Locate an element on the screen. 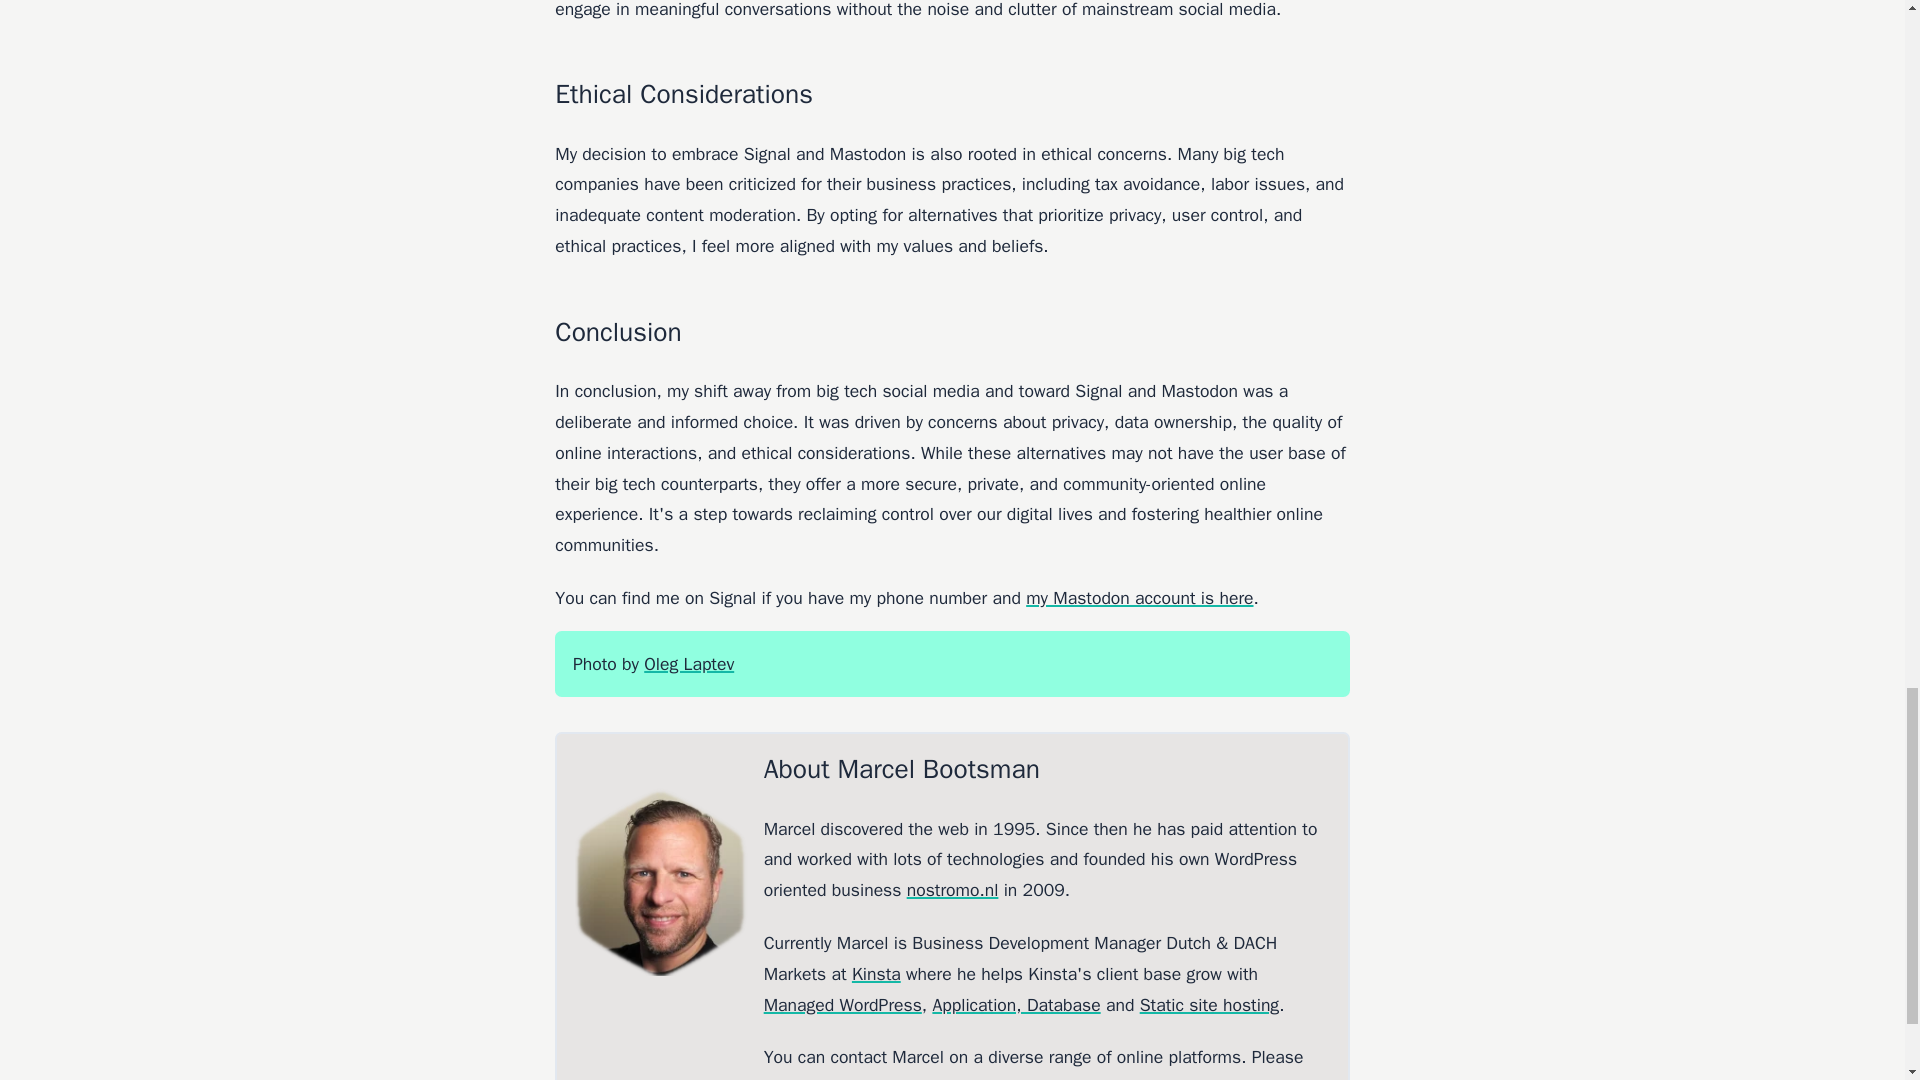 This screenshot has width=1920, height=1080. Managed WordPress is located at coordinates (842, 1004).